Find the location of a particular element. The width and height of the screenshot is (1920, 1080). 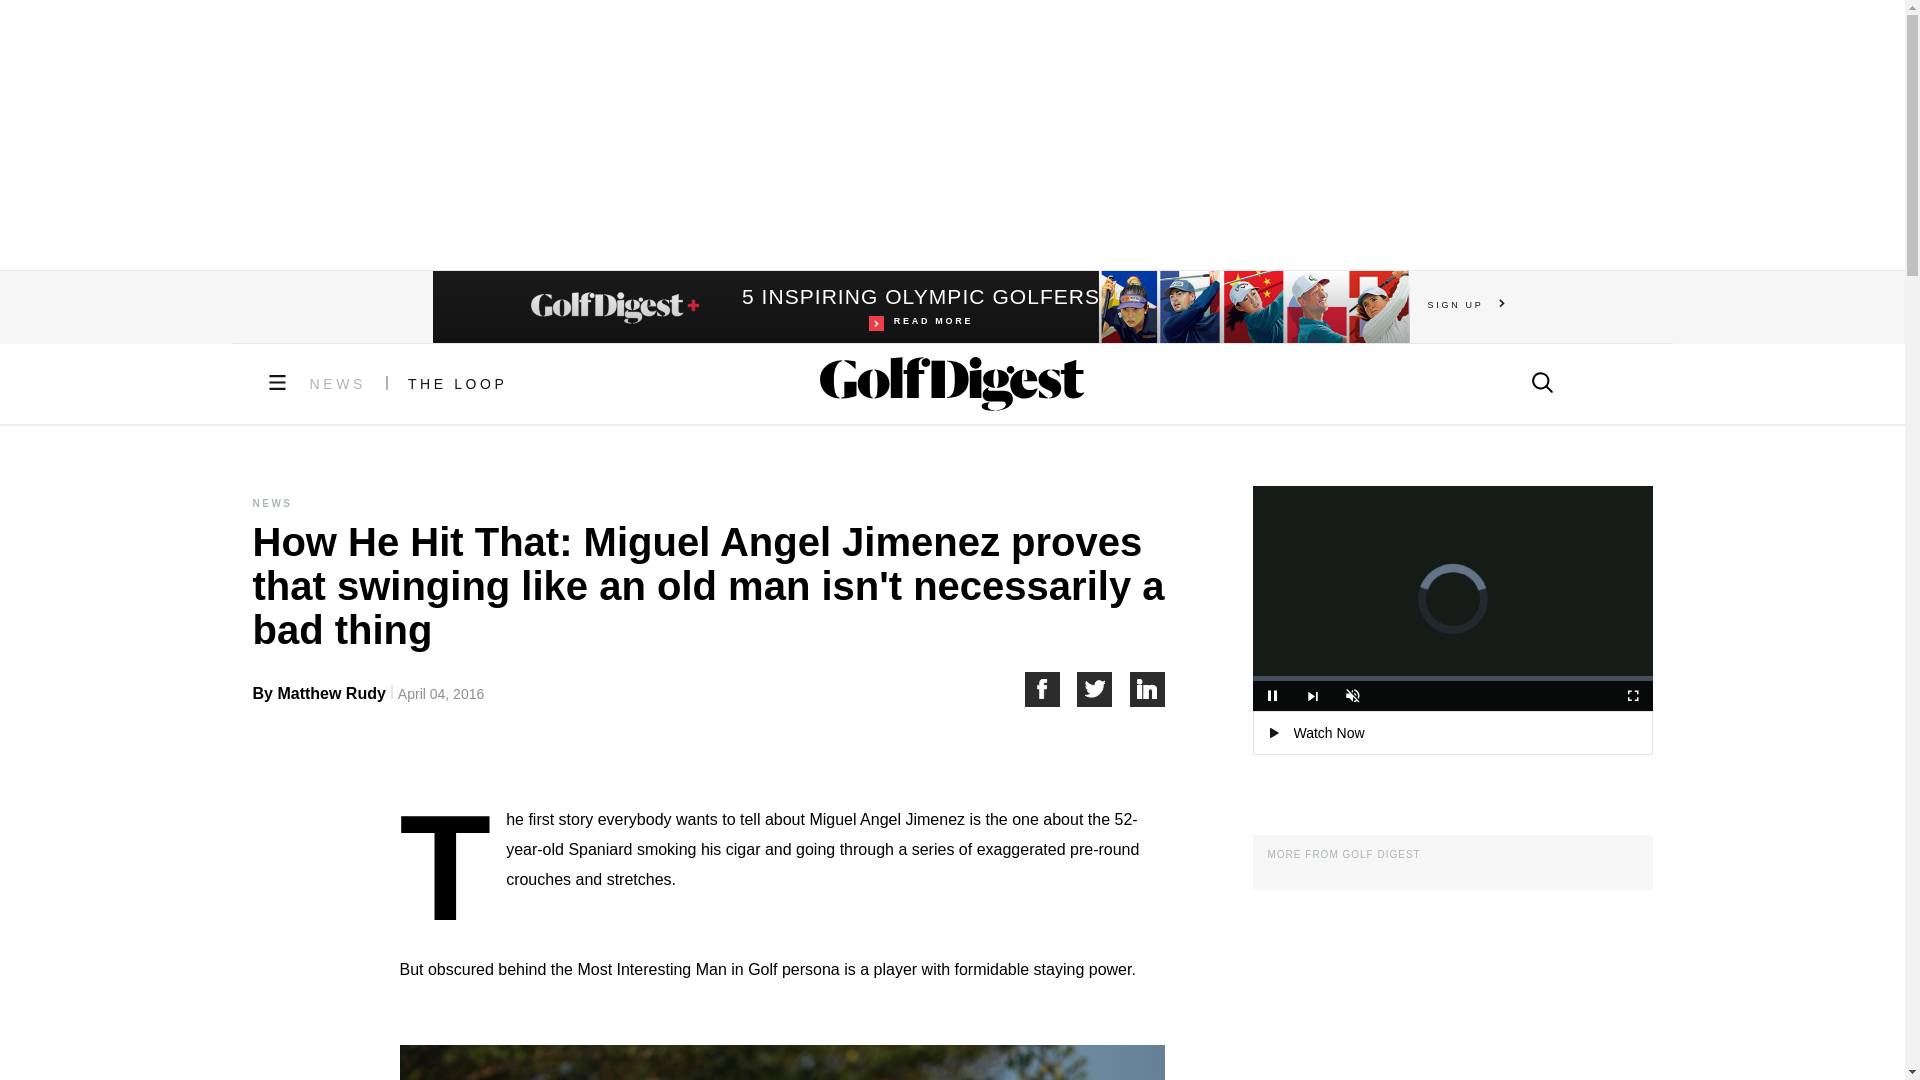

Share on Twitter is located at coordinates (1104, 689).